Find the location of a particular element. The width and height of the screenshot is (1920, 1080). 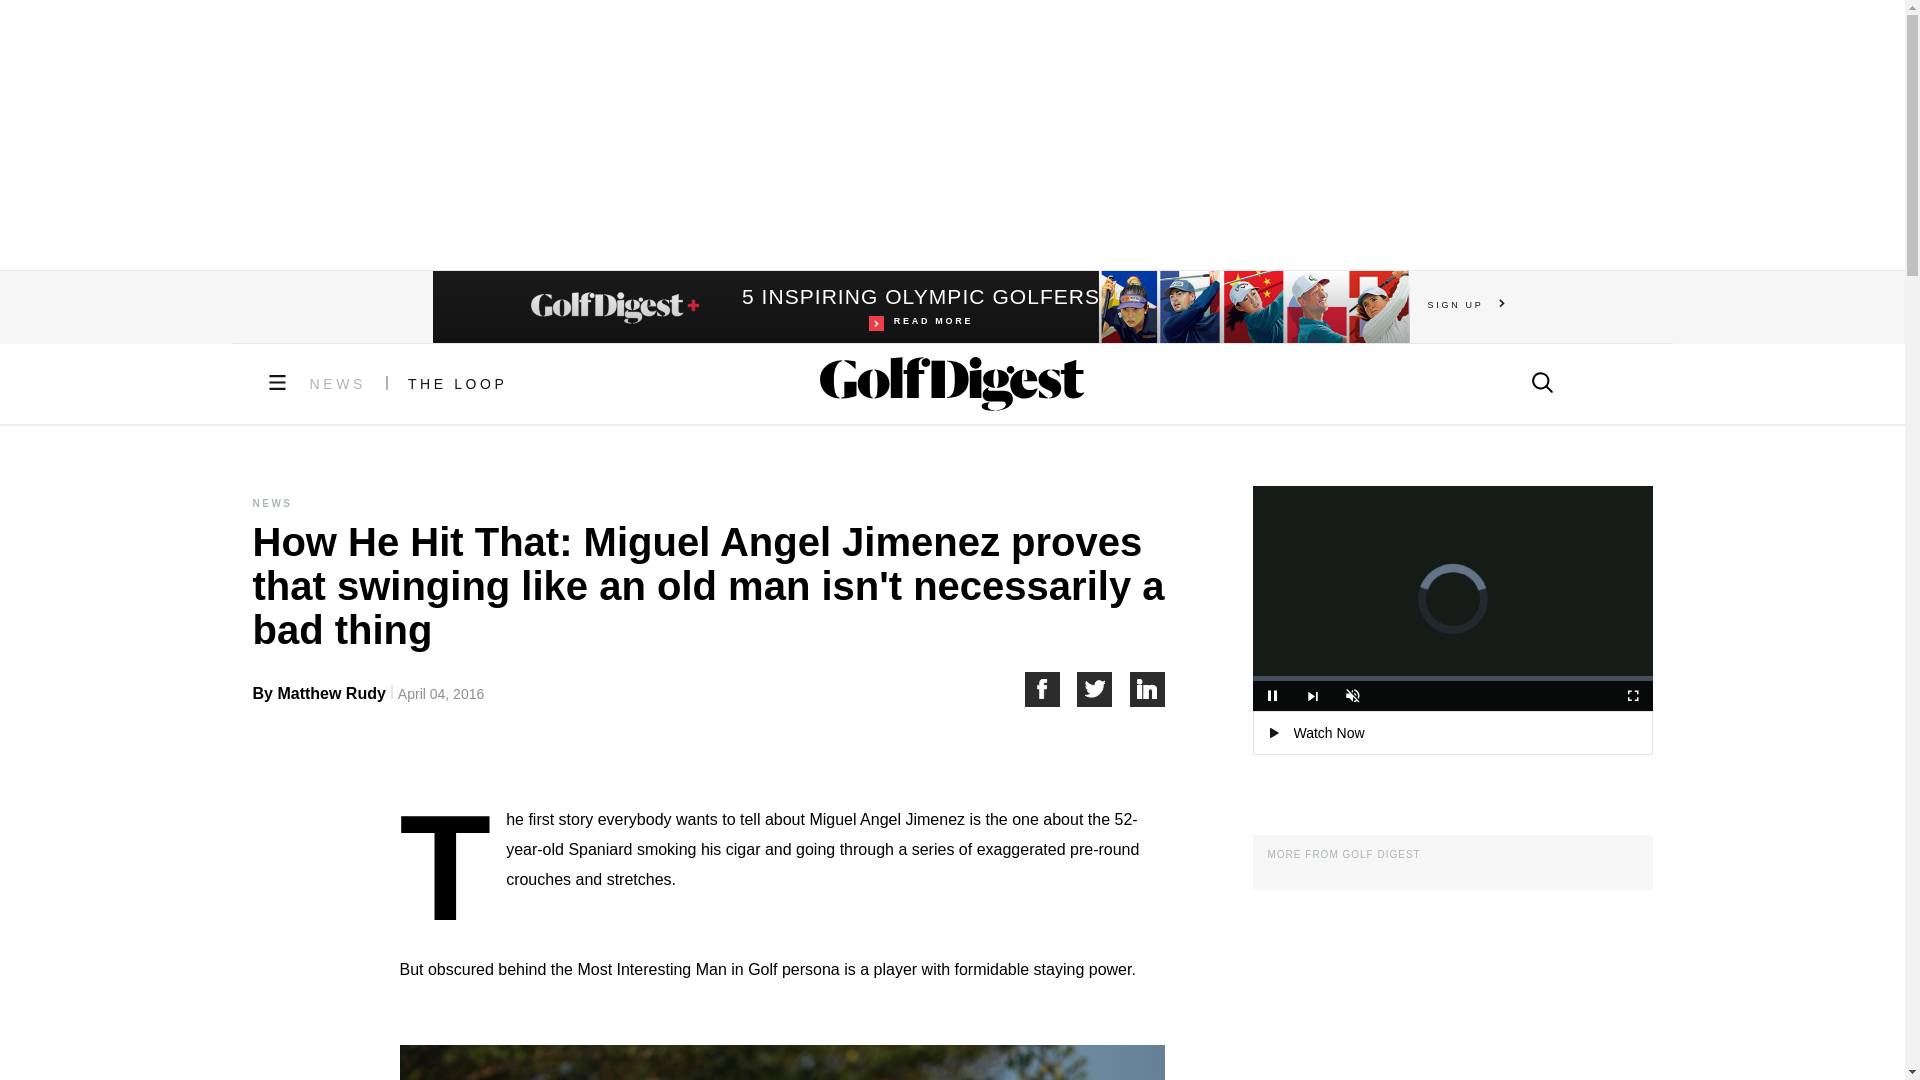

Share on Twitter is located at coordinates (1104, 689).